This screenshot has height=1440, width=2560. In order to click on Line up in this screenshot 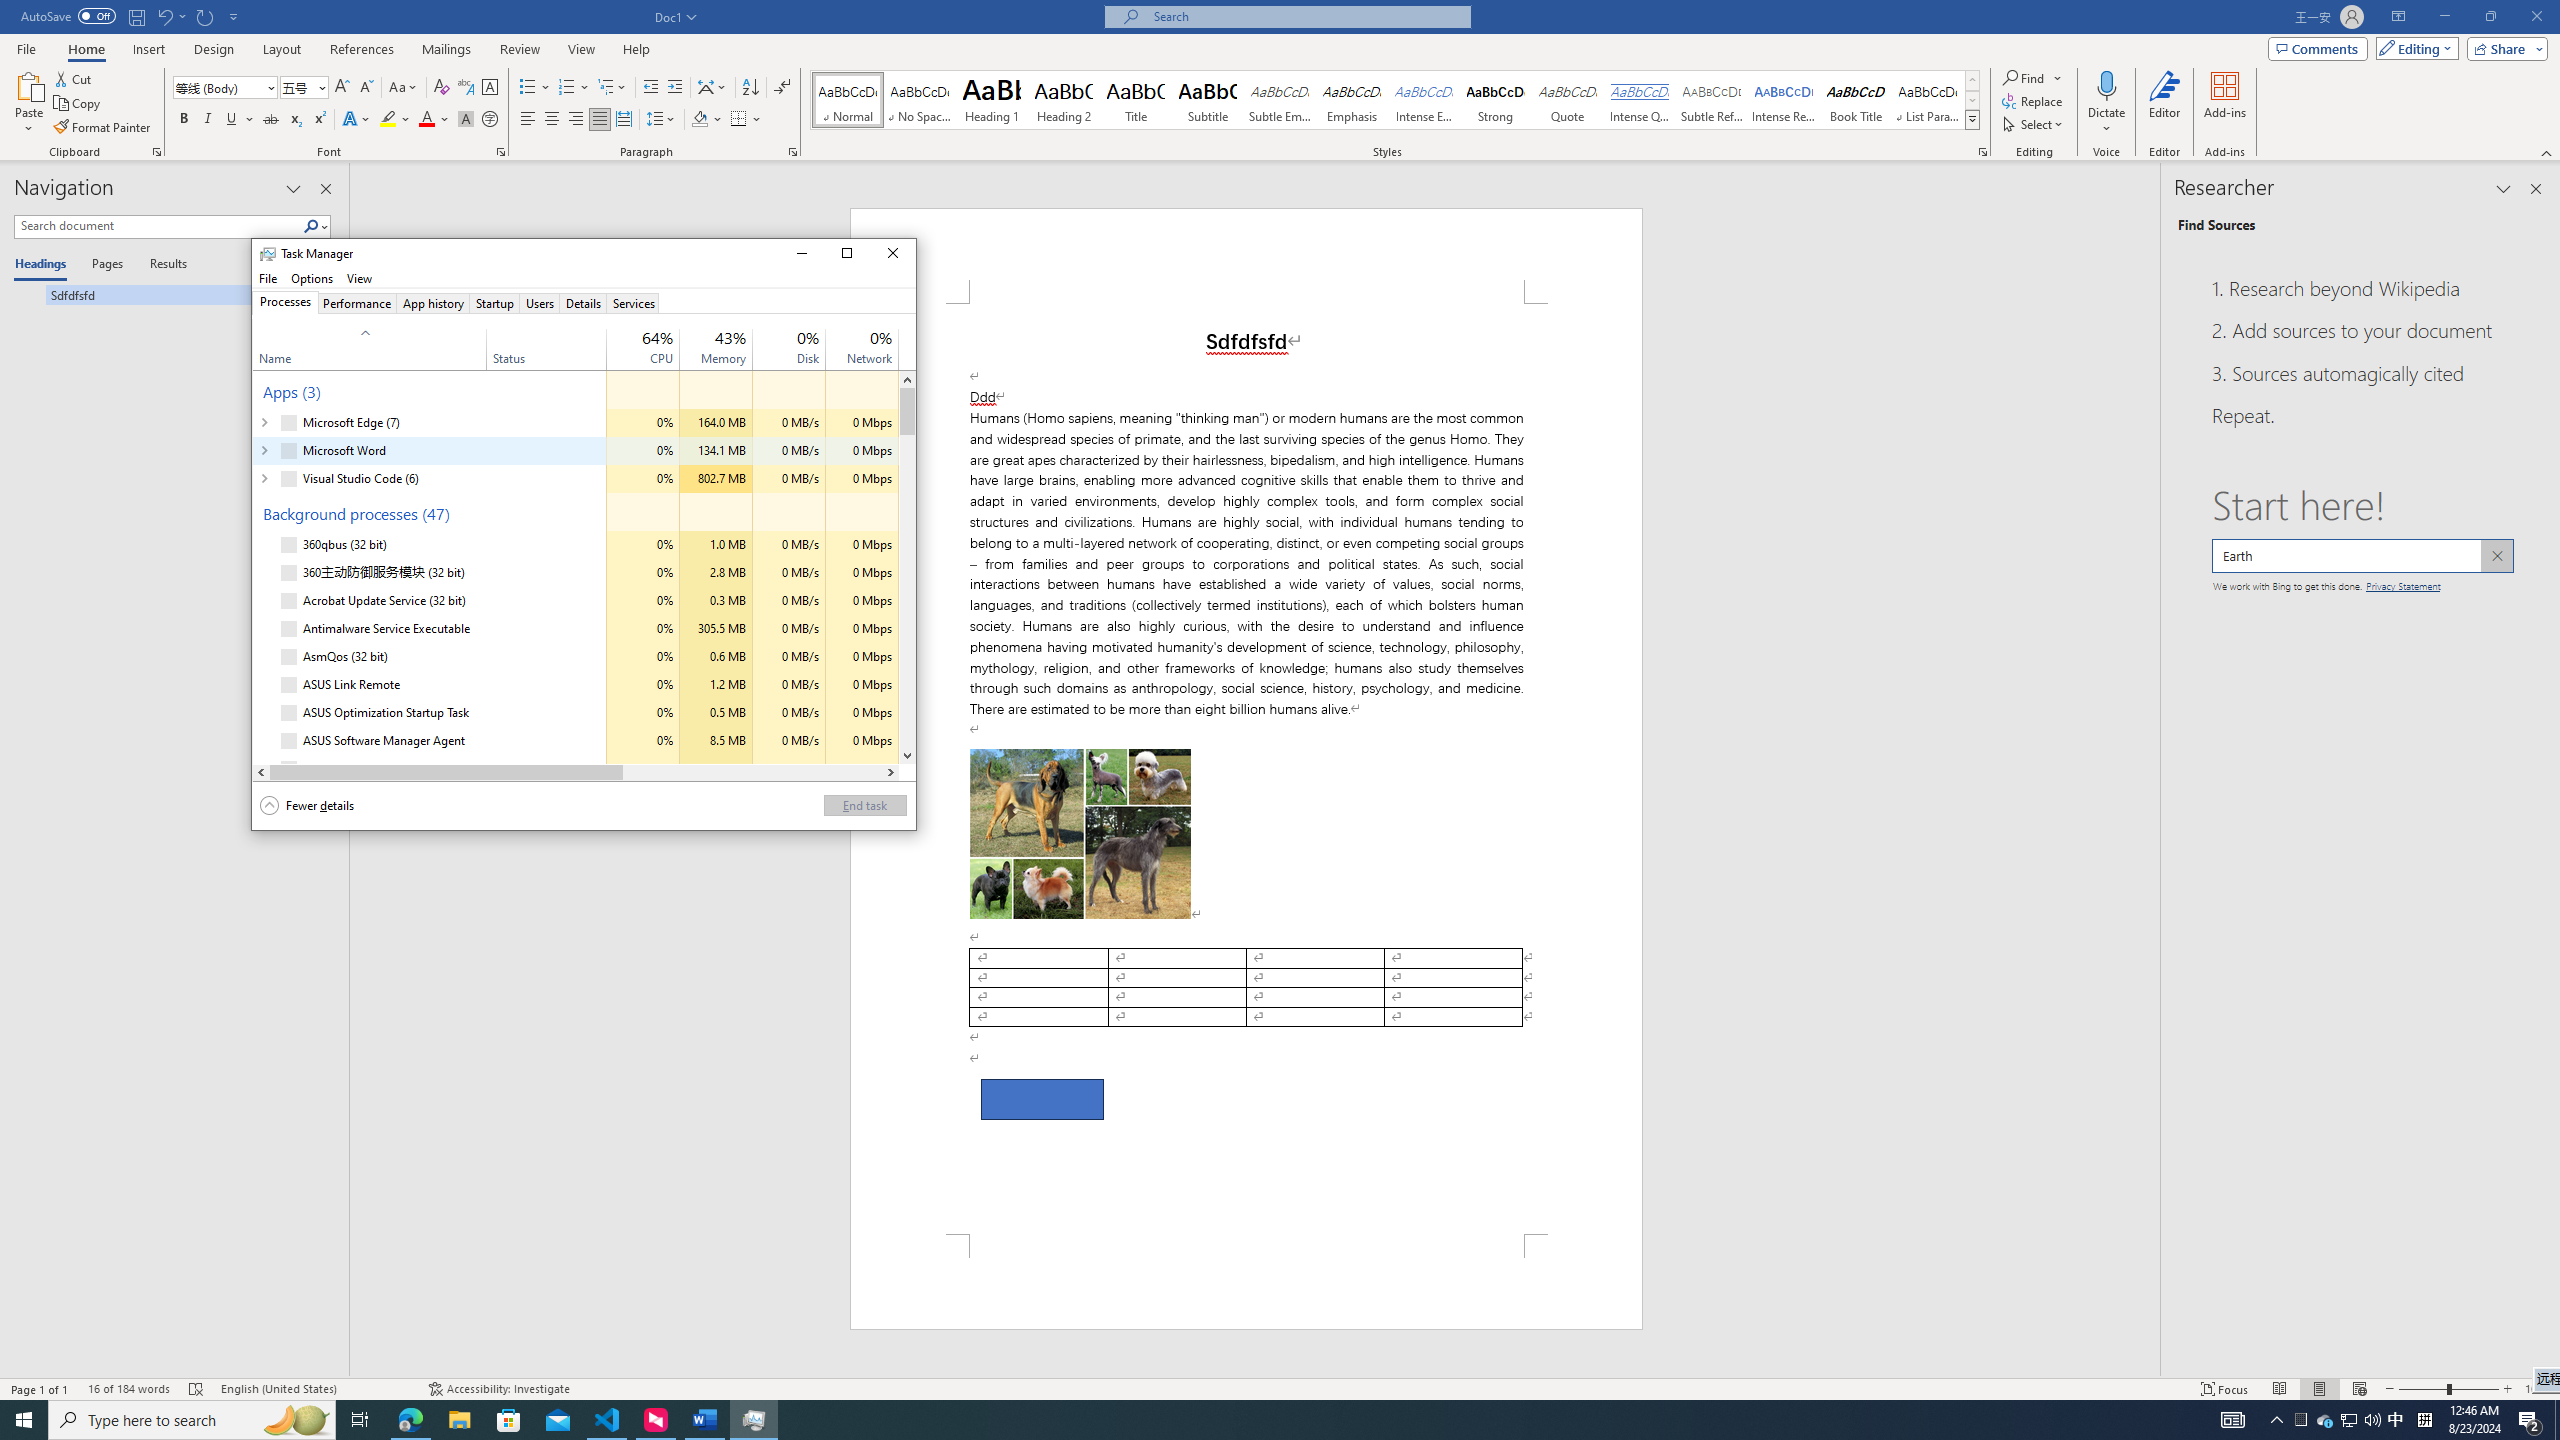, I will do `click(907, 379)`.